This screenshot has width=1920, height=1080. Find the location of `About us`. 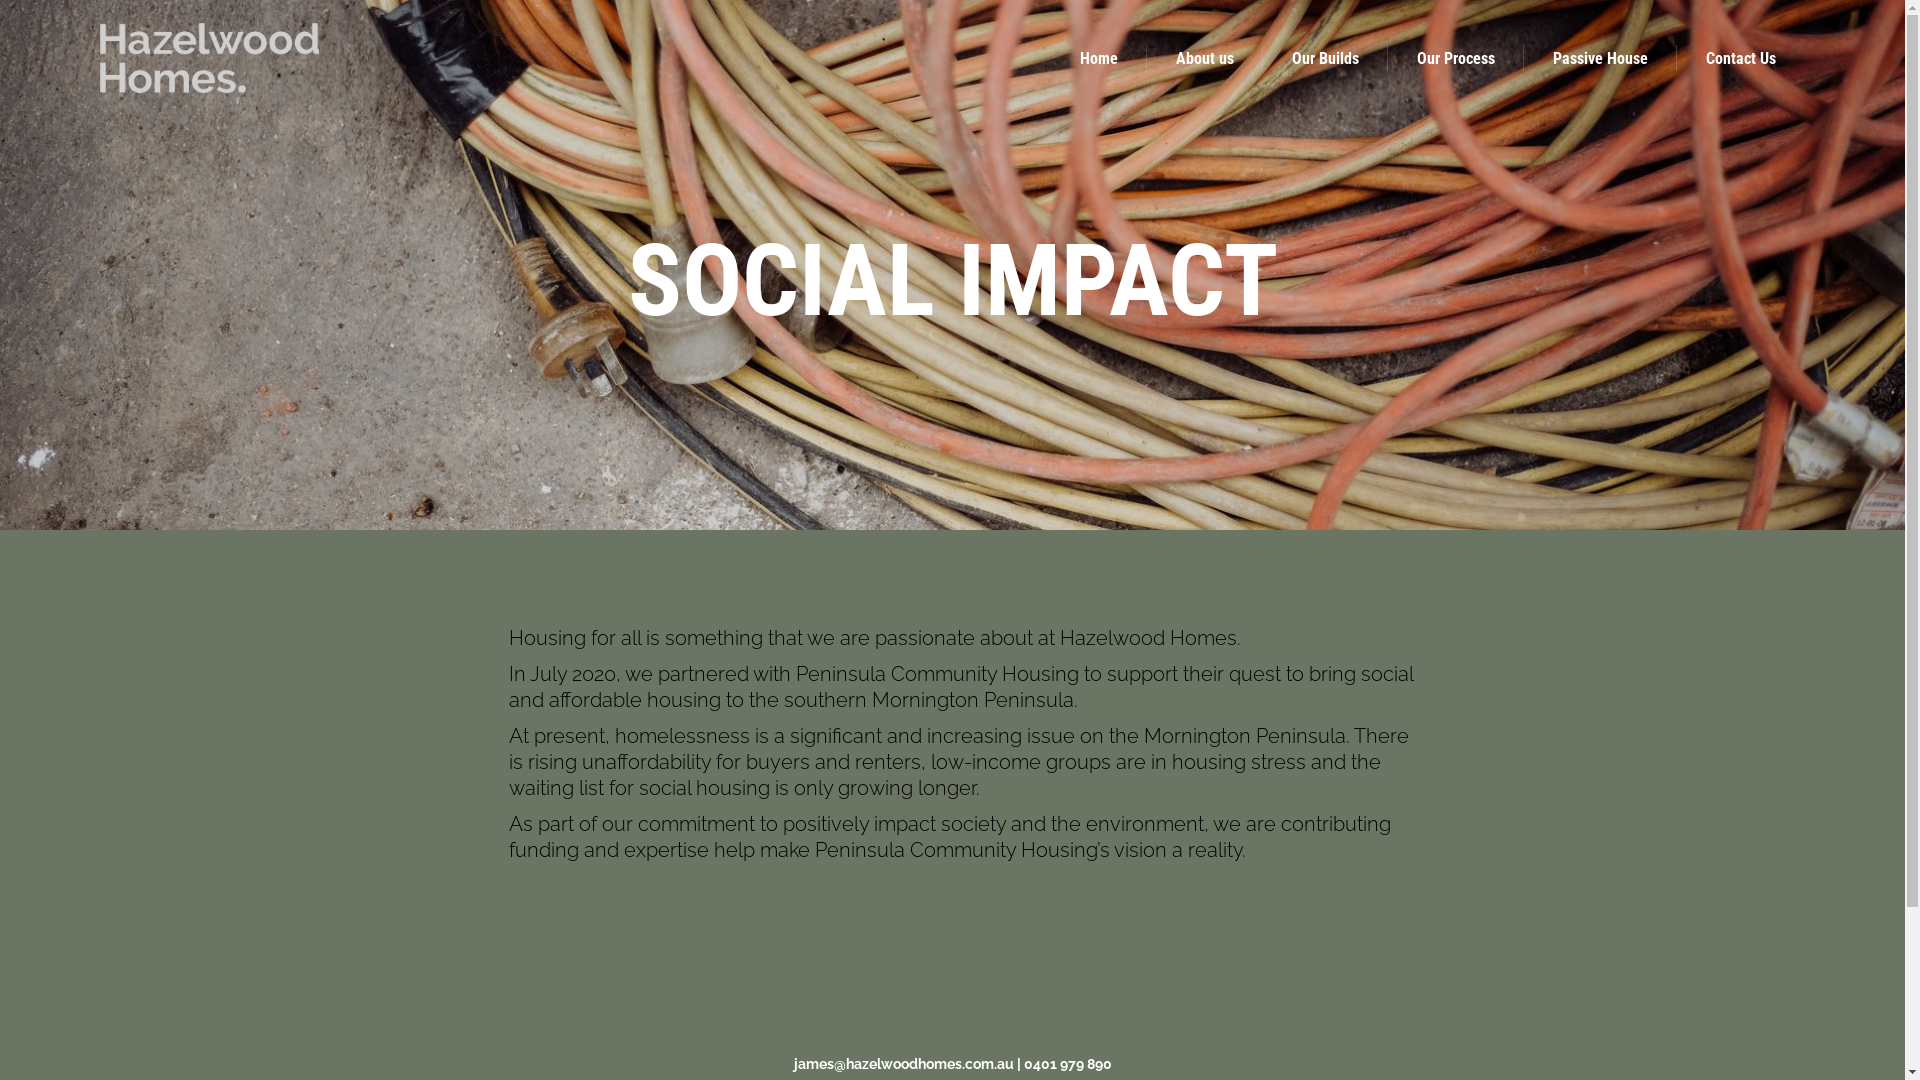

About us is located at coordinates (1205, 58).